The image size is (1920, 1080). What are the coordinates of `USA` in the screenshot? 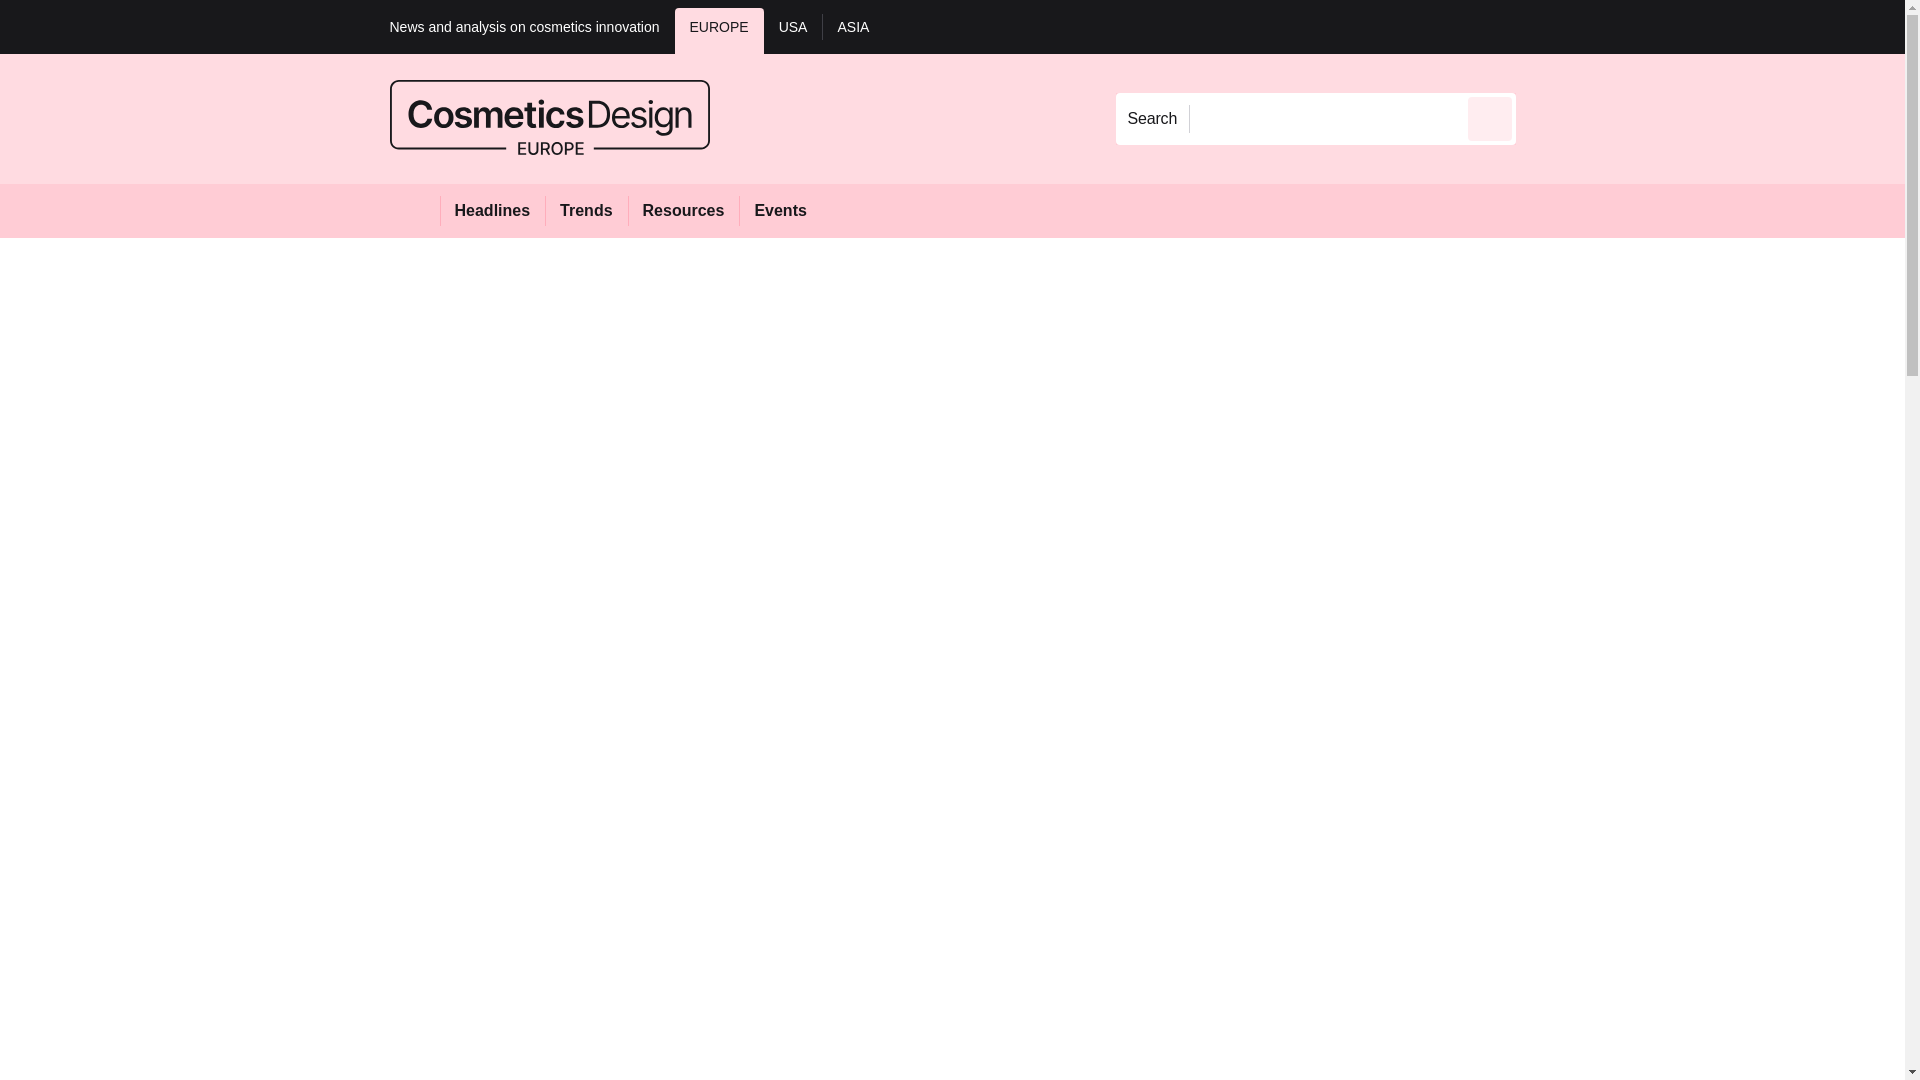 It's located at (794, 30).